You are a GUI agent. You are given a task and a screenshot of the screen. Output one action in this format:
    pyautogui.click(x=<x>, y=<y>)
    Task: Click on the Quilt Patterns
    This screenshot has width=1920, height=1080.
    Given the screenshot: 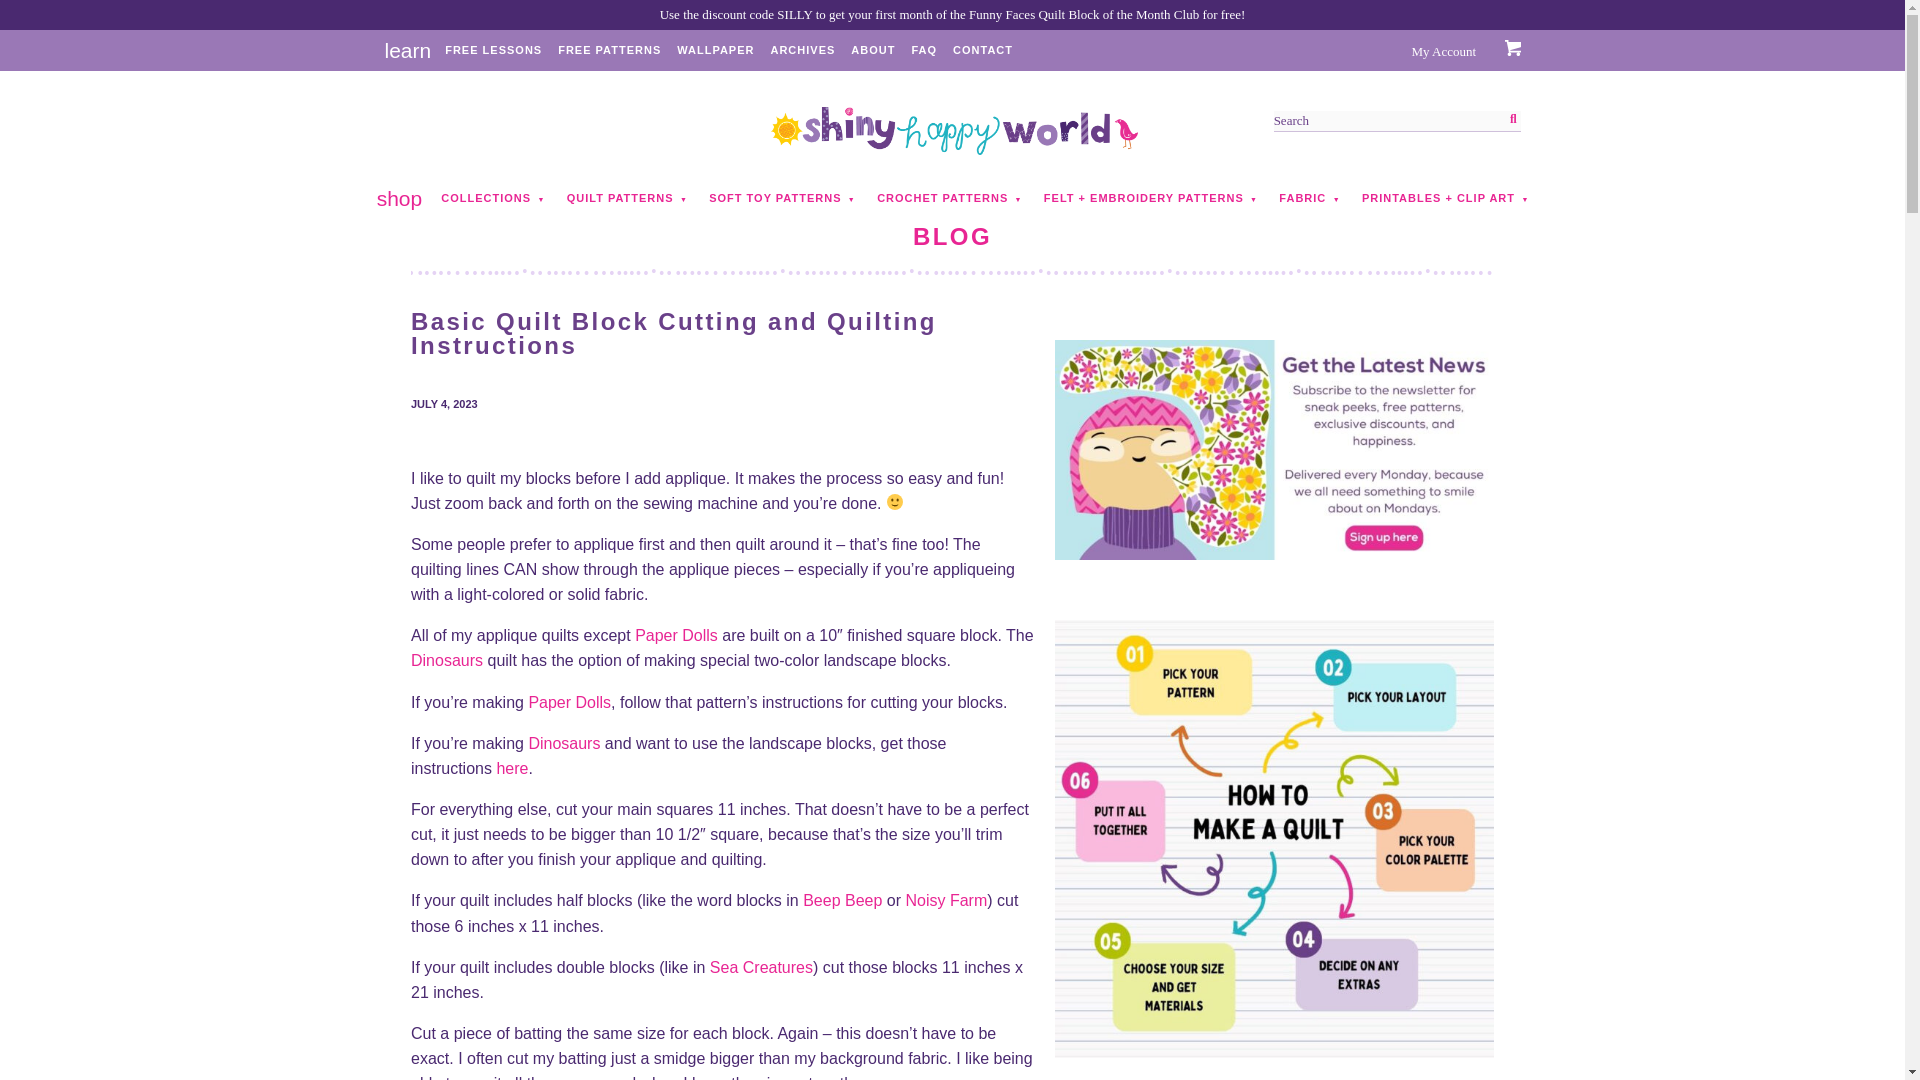 What is the action you would take?
    pyautogui.click(x=620, y=198)
    